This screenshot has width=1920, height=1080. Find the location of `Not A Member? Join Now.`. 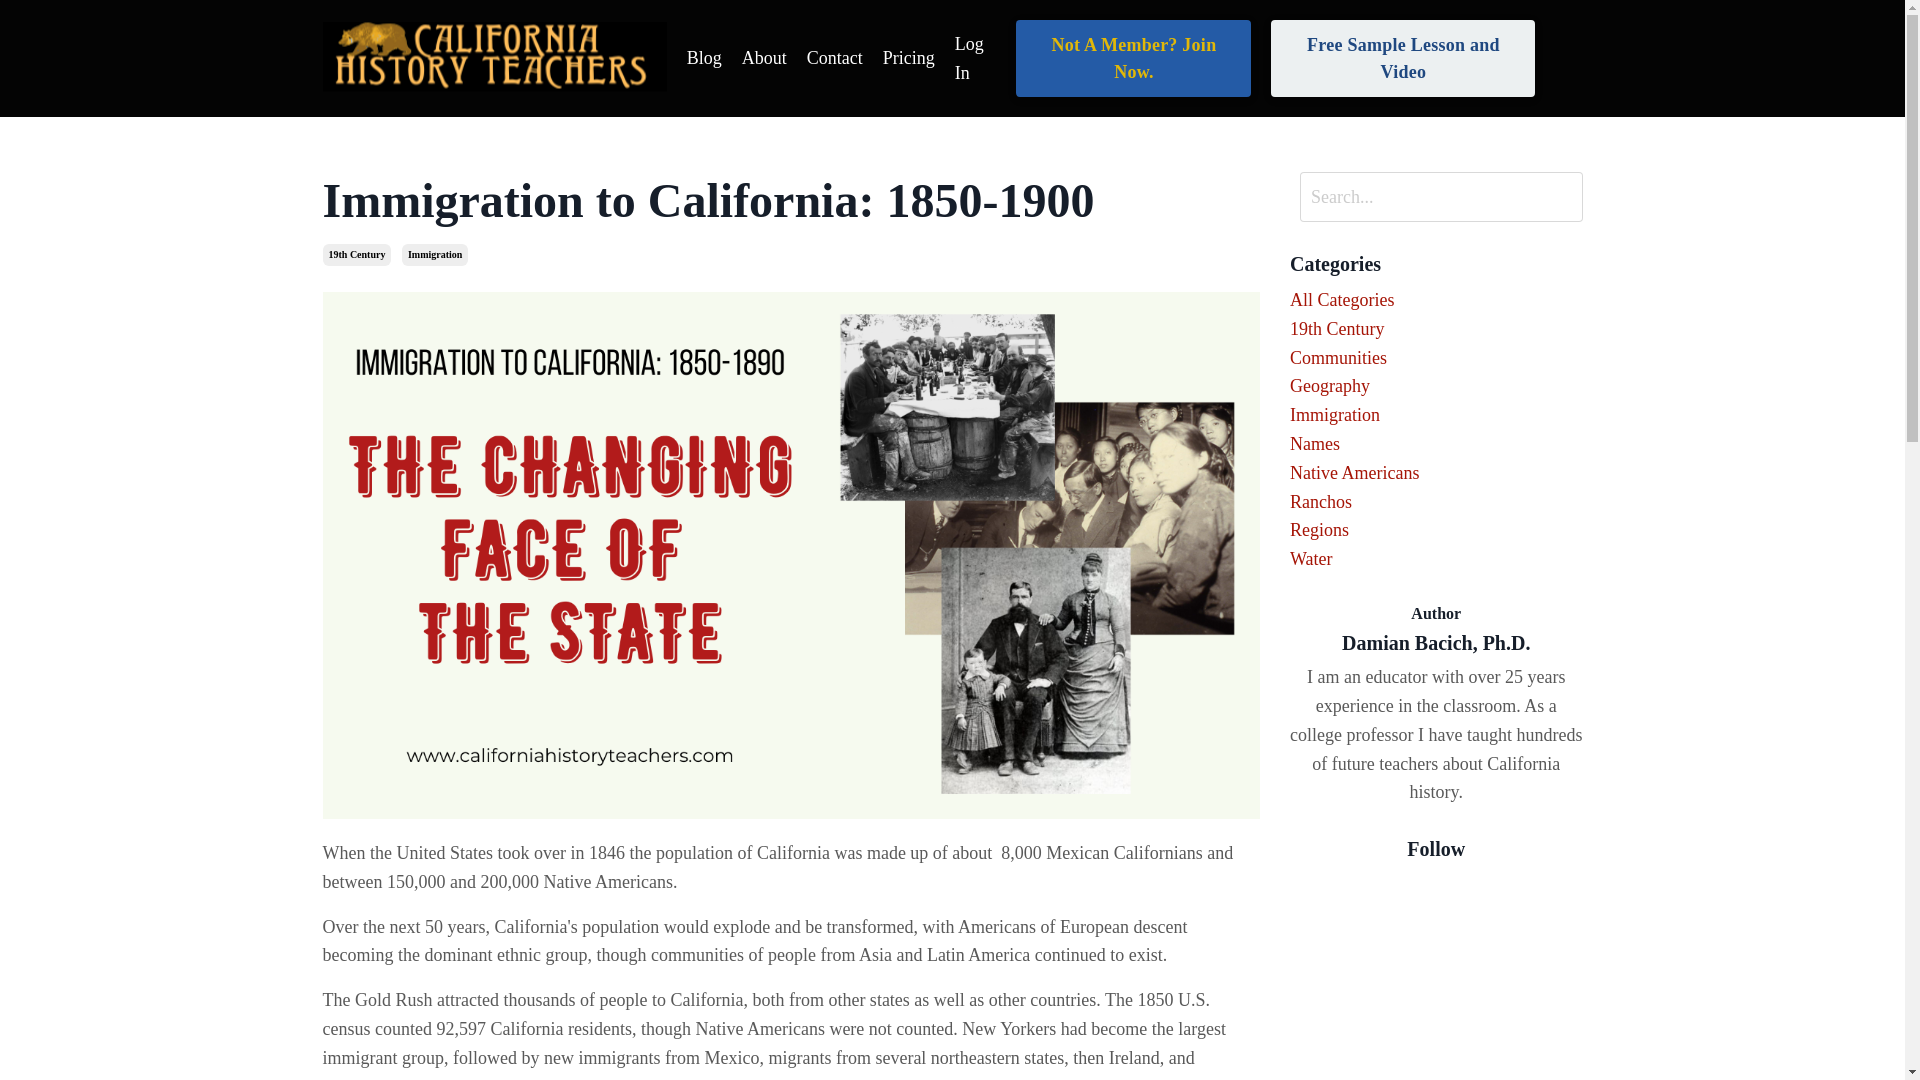

Not A Member? Join Now. is located at coordinates (1133, 58).